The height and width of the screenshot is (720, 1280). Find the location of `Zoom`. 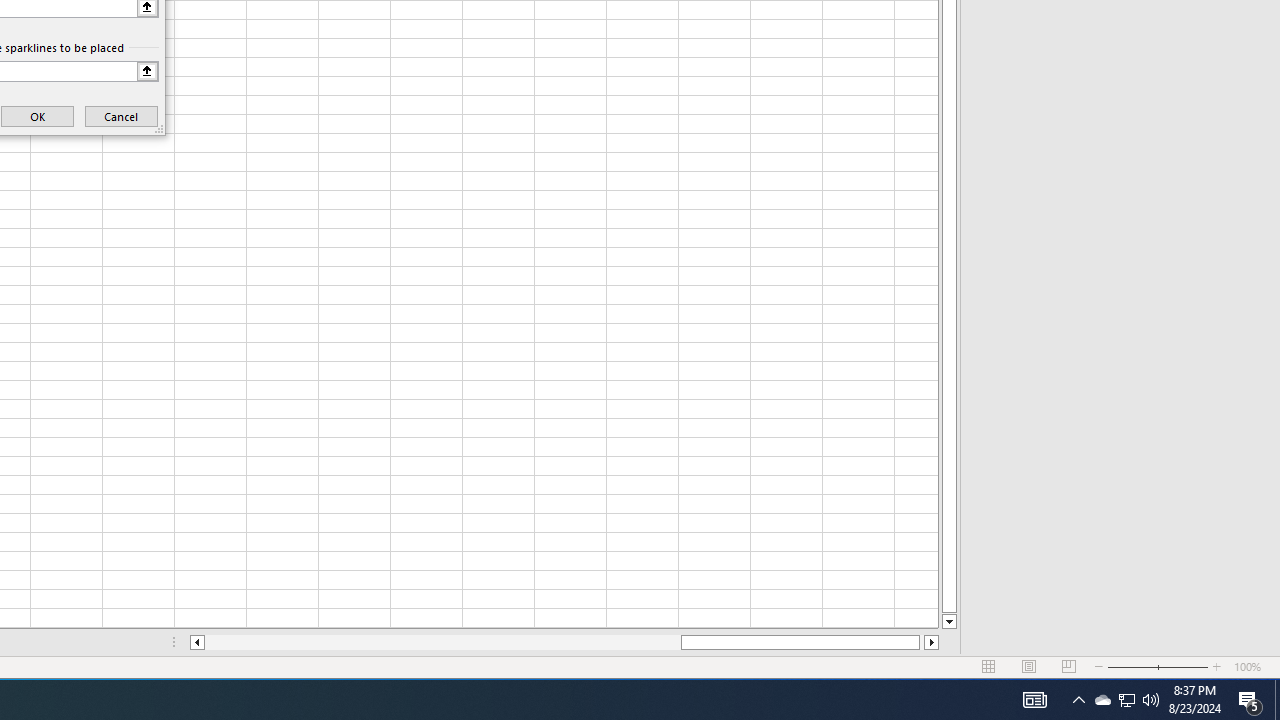

Zoom is located at coordinates (1158, 667).